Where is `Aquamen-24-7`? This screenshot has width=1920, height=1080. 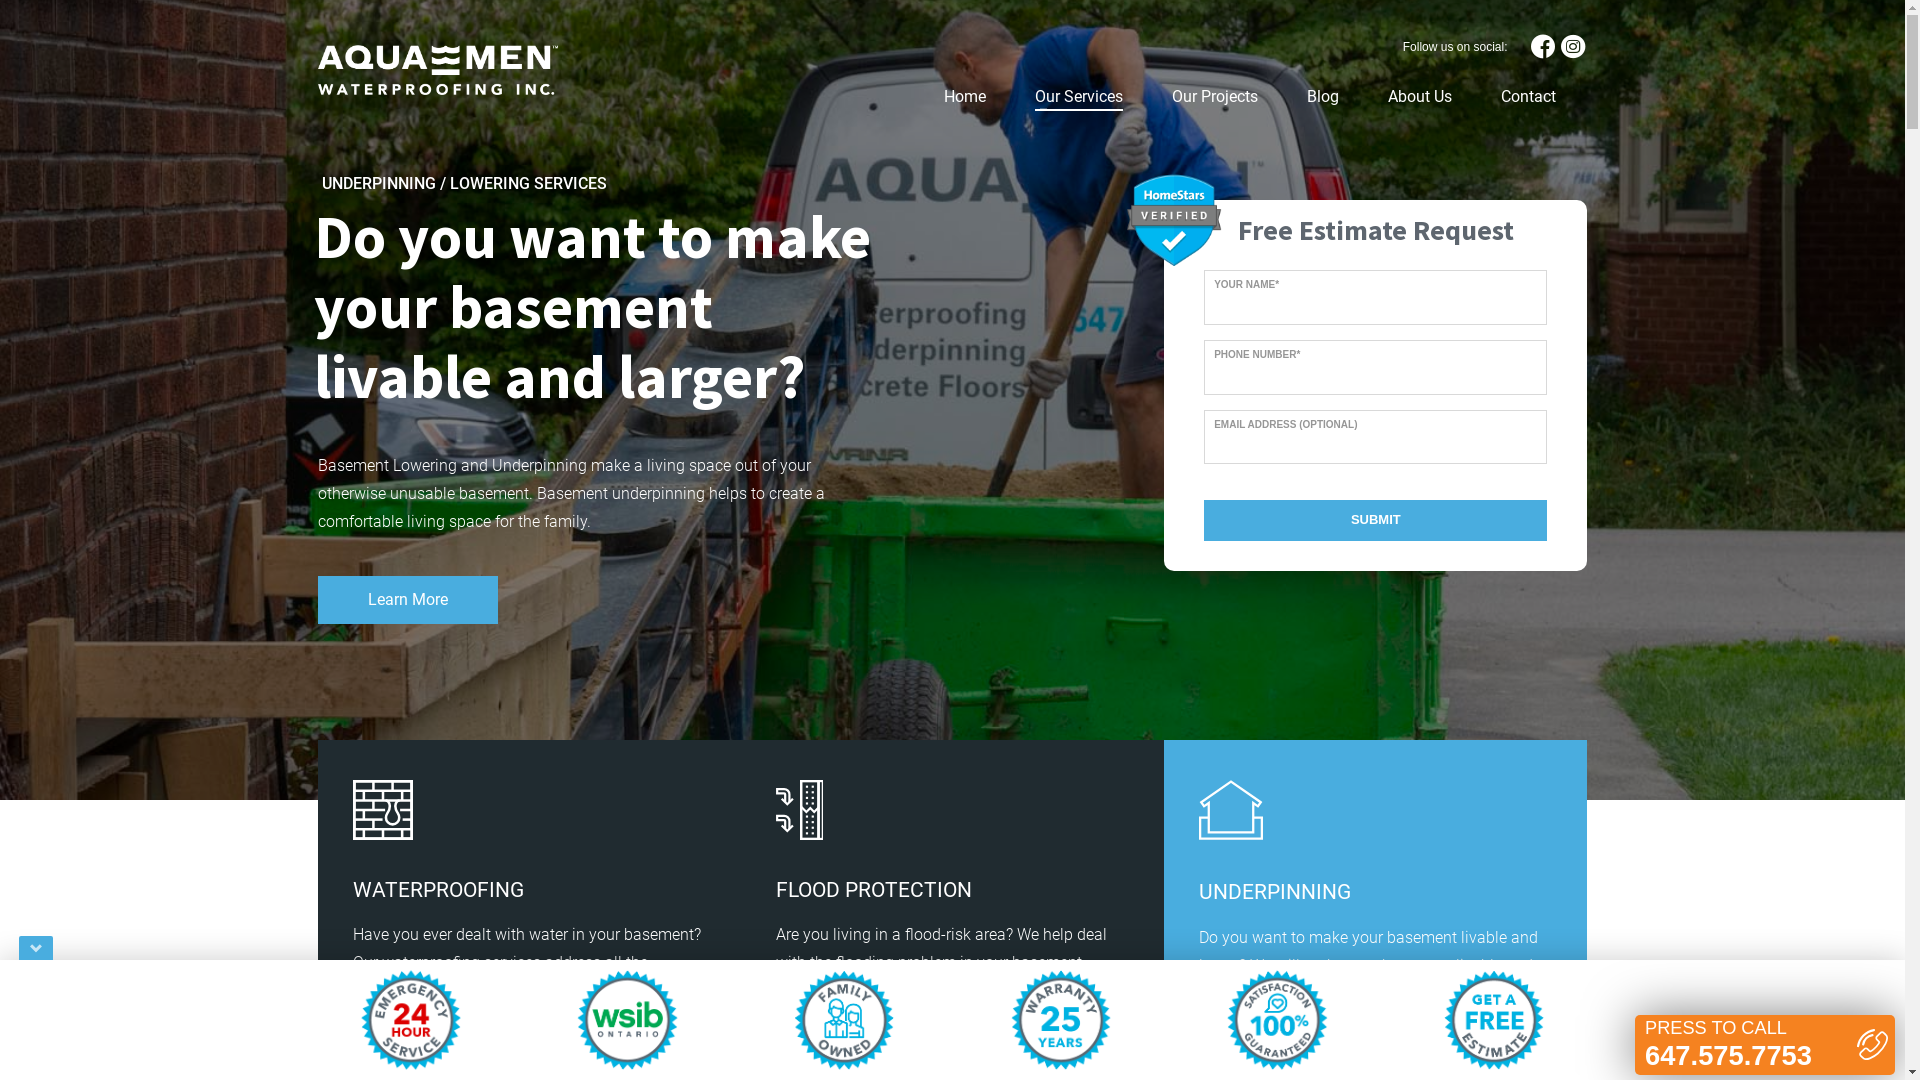 Aquamen-24-7 is located at coordinates (411, 1020).